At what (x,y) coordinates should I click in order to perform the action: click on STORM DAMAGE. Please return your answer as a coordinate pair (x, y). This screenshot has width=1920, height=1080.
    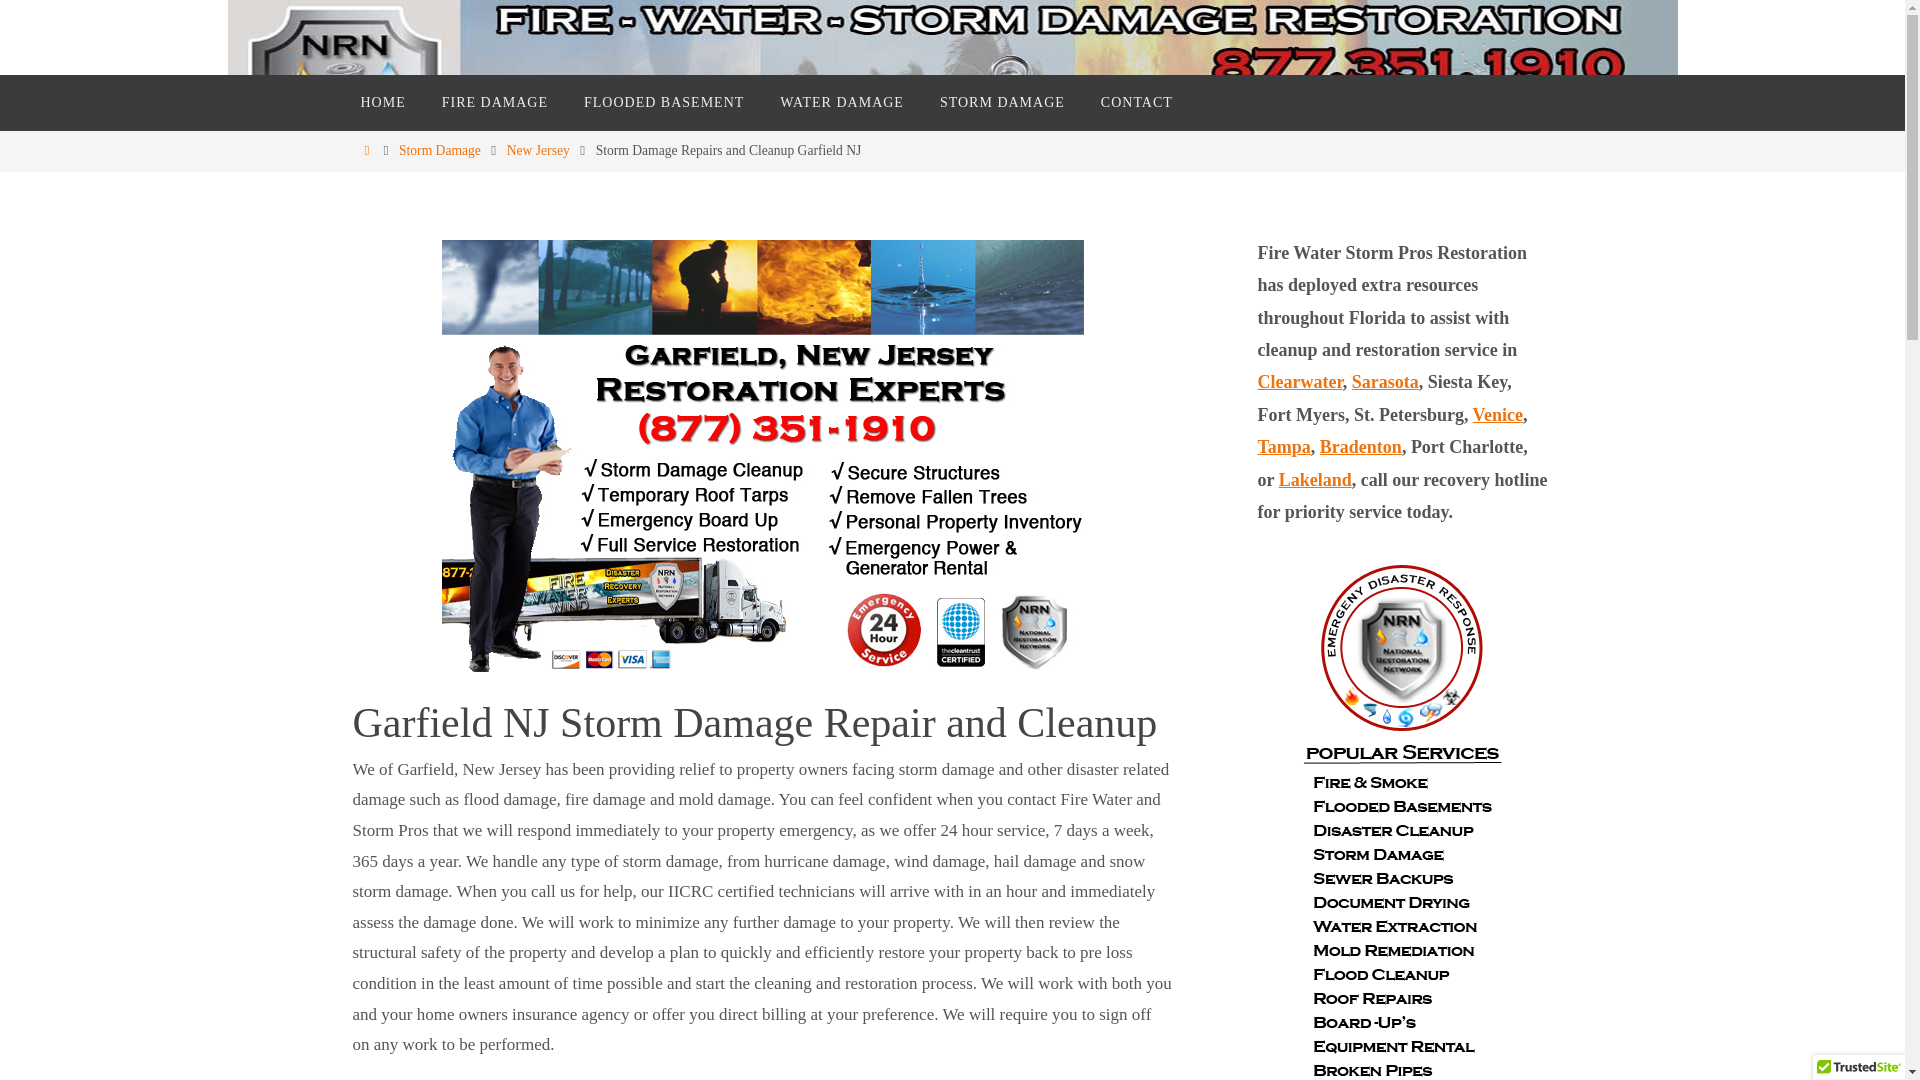
    Looking at the image, I should click on (1002, 102).